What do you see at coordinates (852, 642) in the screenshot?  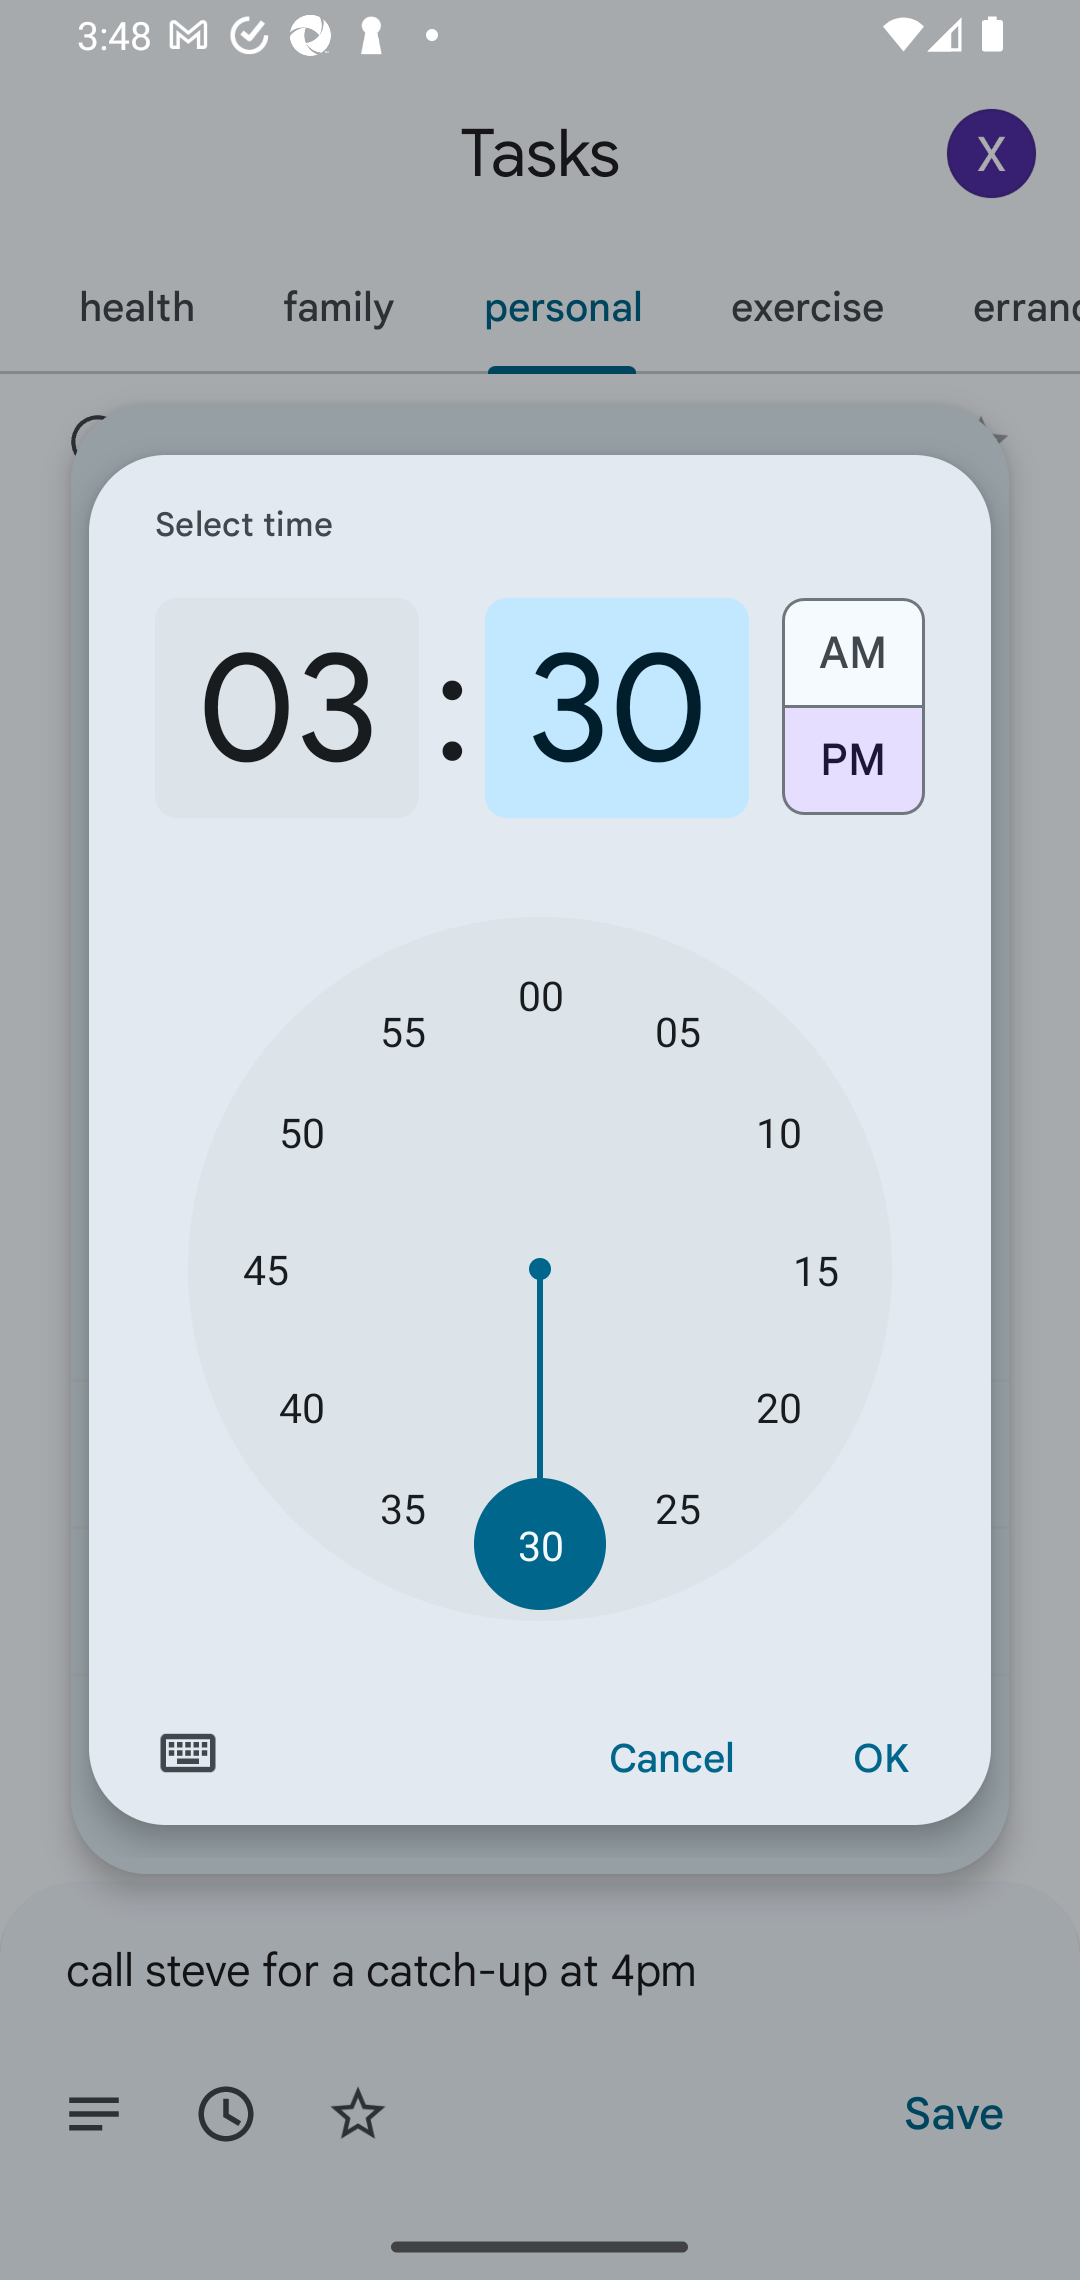 I see `AM` at bounding box center [852, 642].